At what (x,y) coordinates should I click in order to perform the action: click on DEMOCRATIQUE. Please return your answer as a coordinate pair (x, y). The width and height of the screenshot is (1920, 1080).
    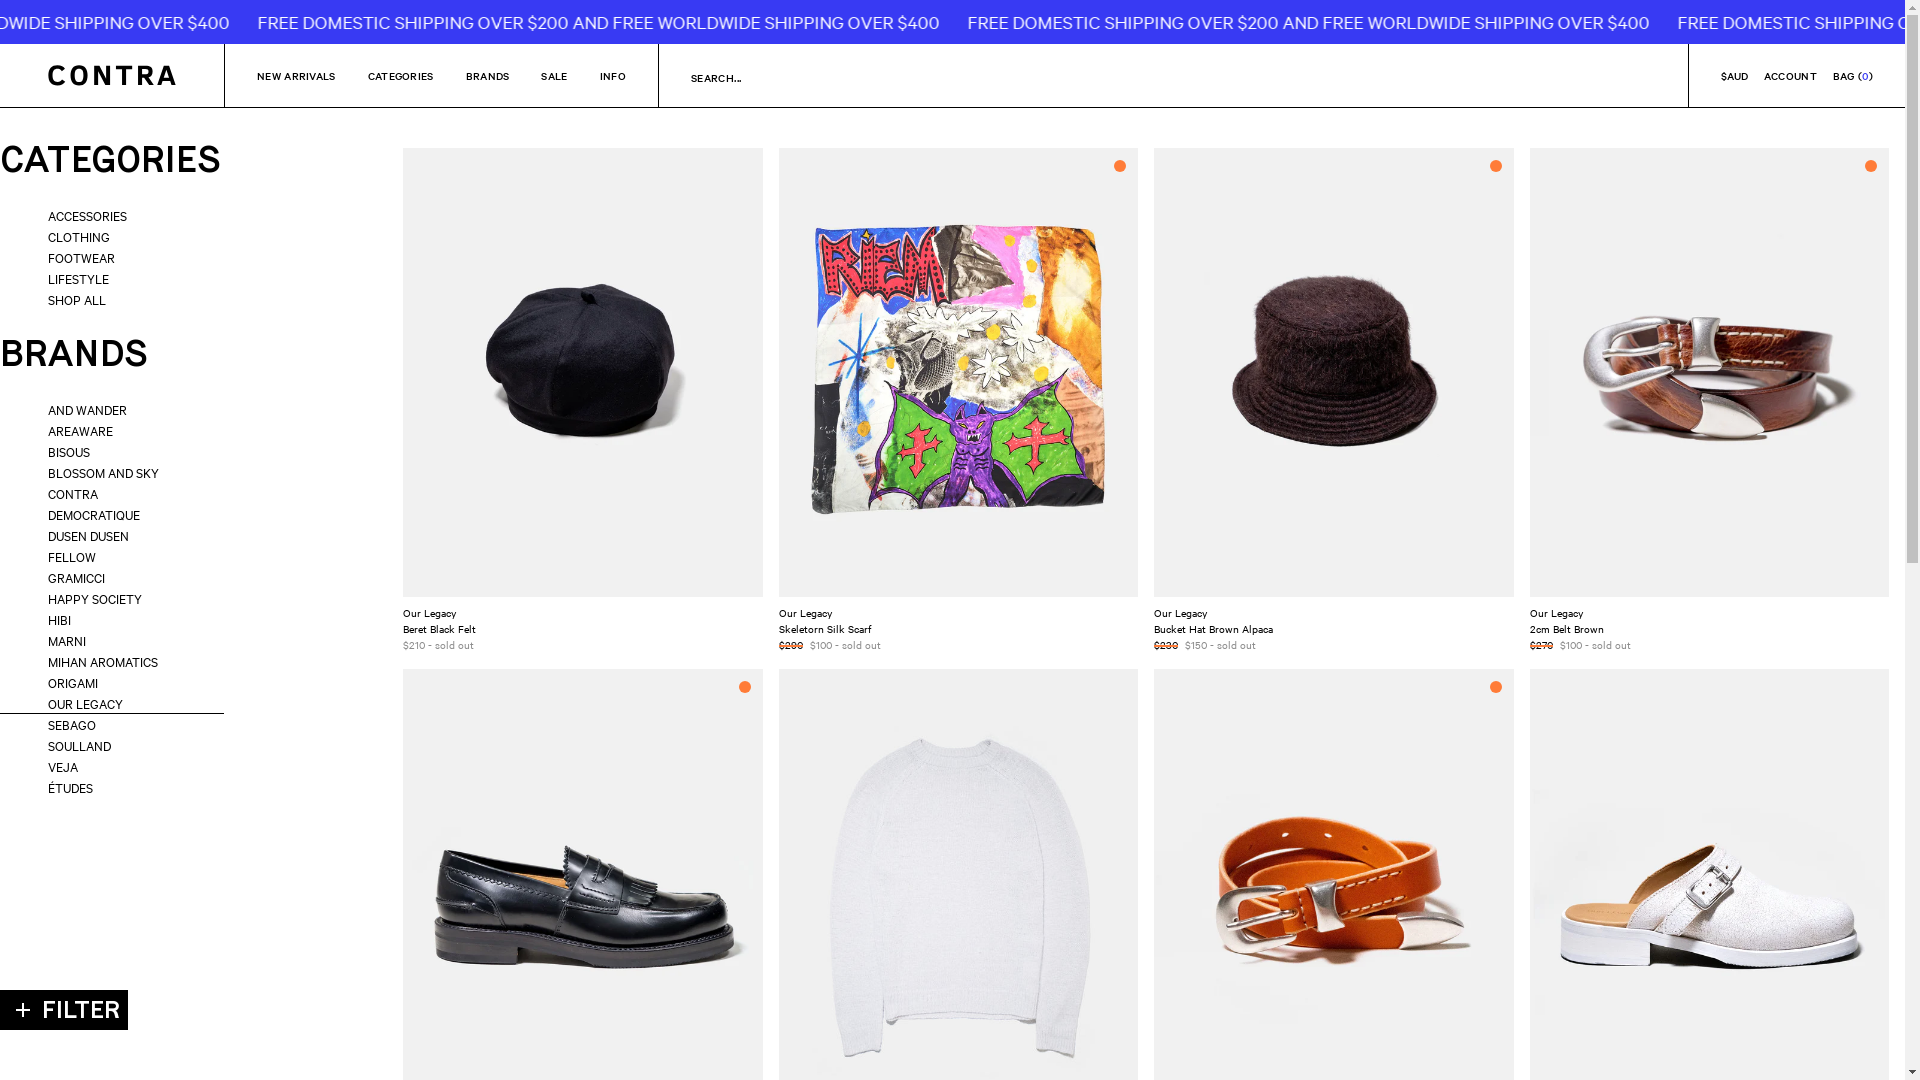
    Looking at the image, I should click on (112, 514).